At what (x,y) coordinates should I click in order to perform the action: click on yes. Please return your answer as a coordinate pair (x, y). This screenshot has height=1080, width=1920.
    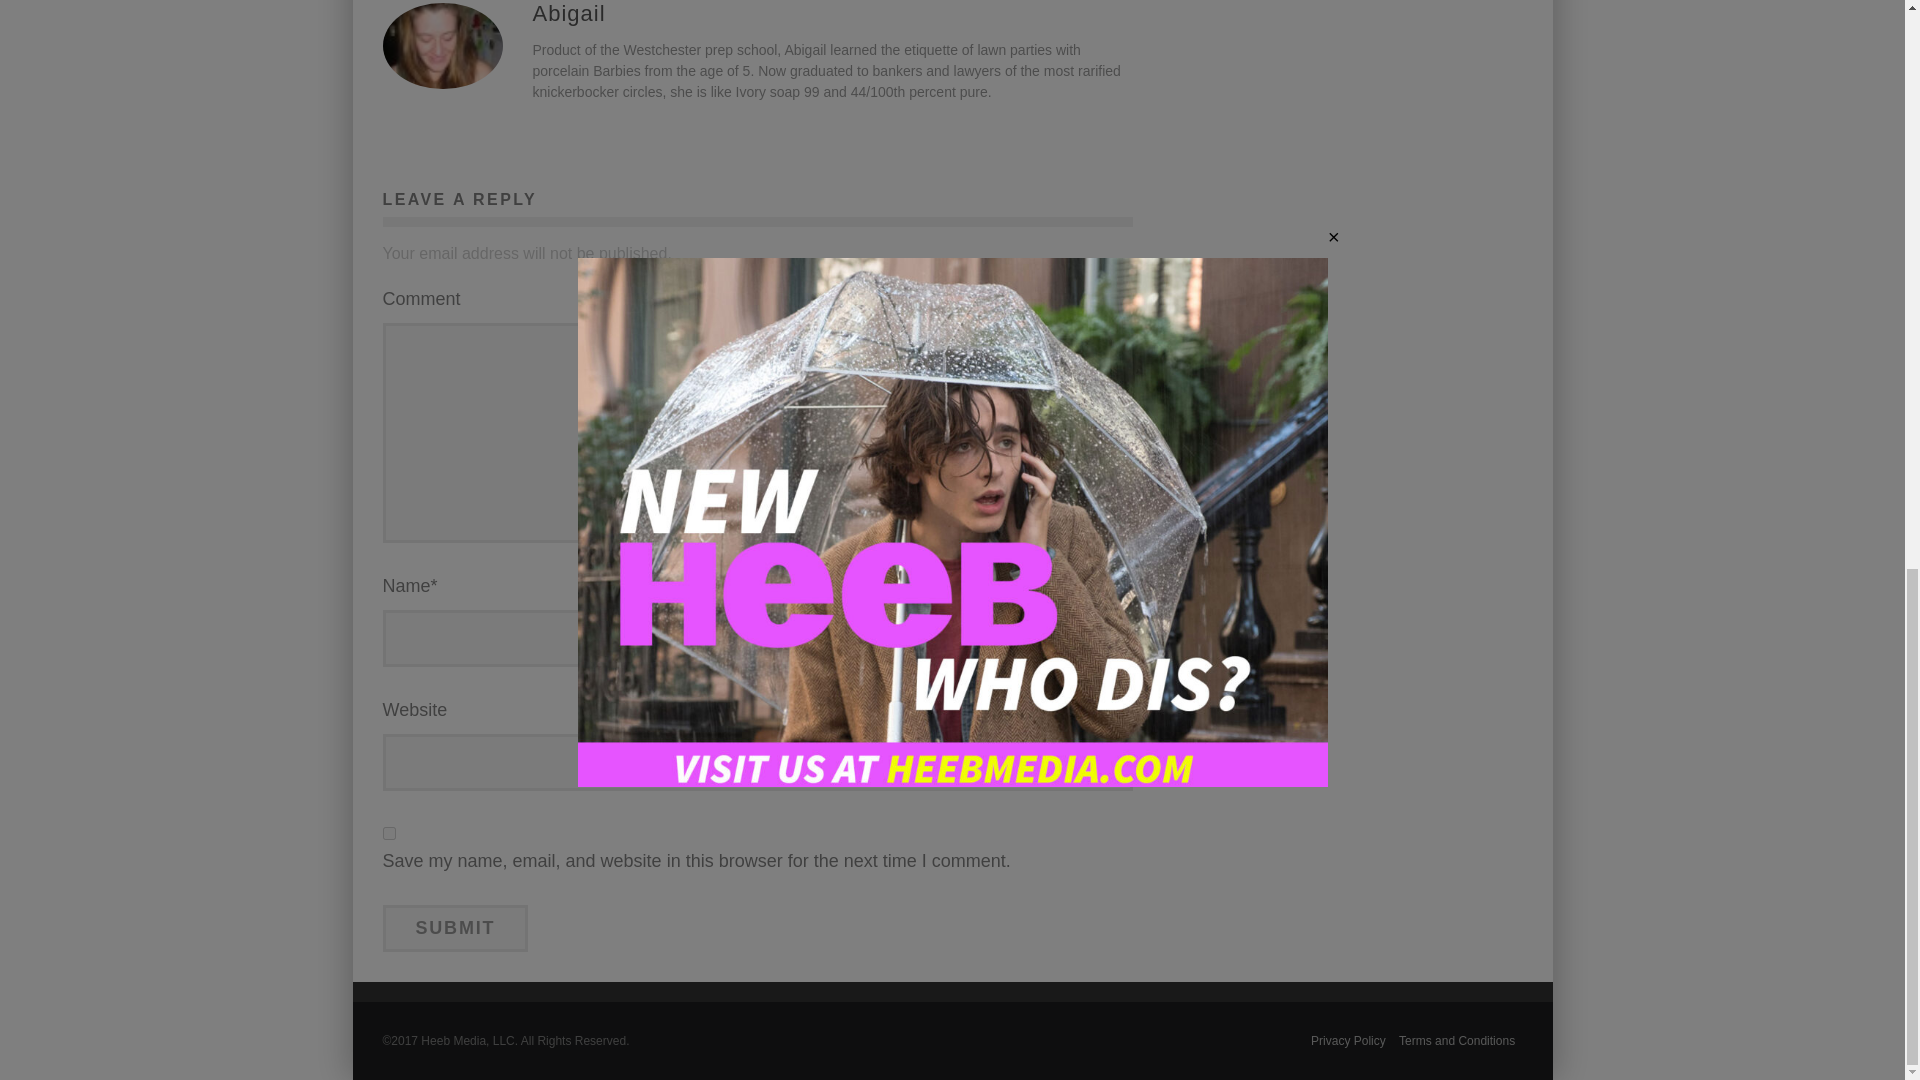
    Looking at the image, I should click on (388, 832).